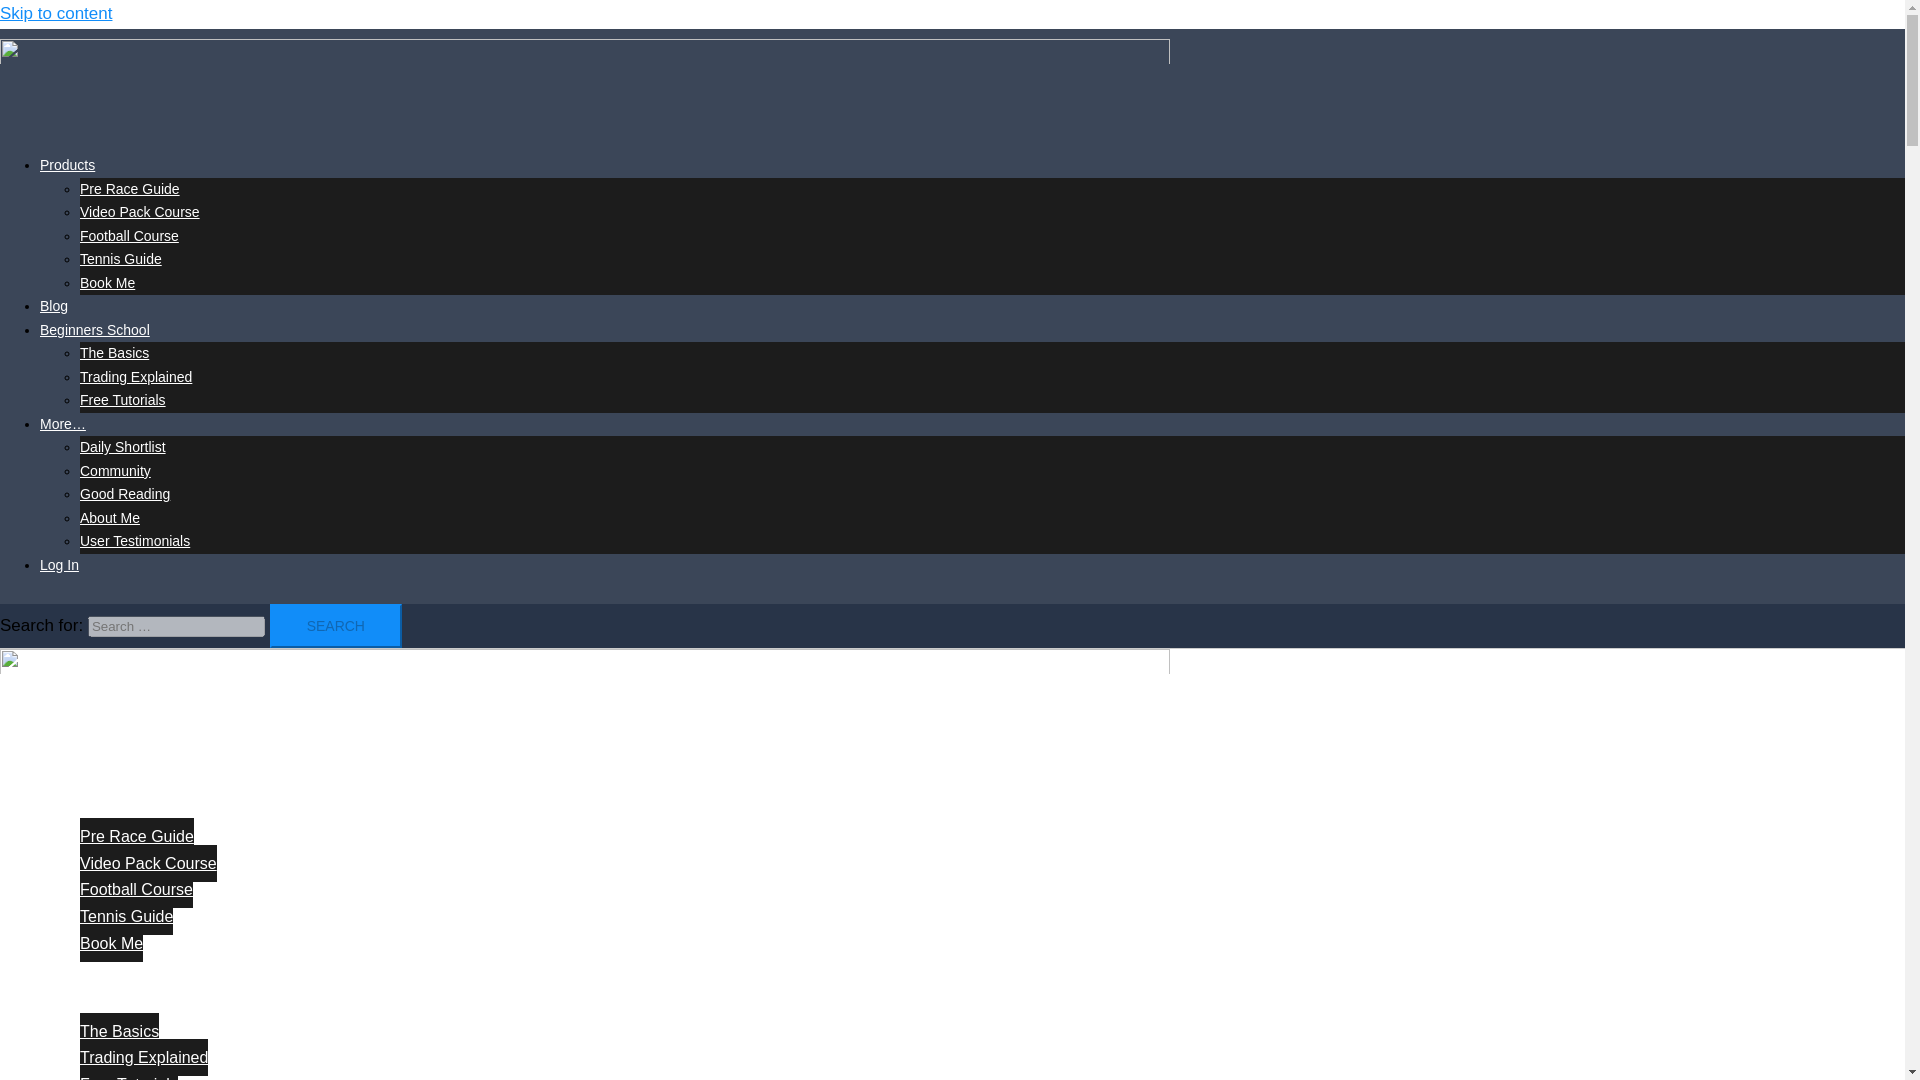 The image size is (1920, 1080). Describe the element at coordinates (148, 863) in the screenshot. I see `Video Pack Course` at that location.